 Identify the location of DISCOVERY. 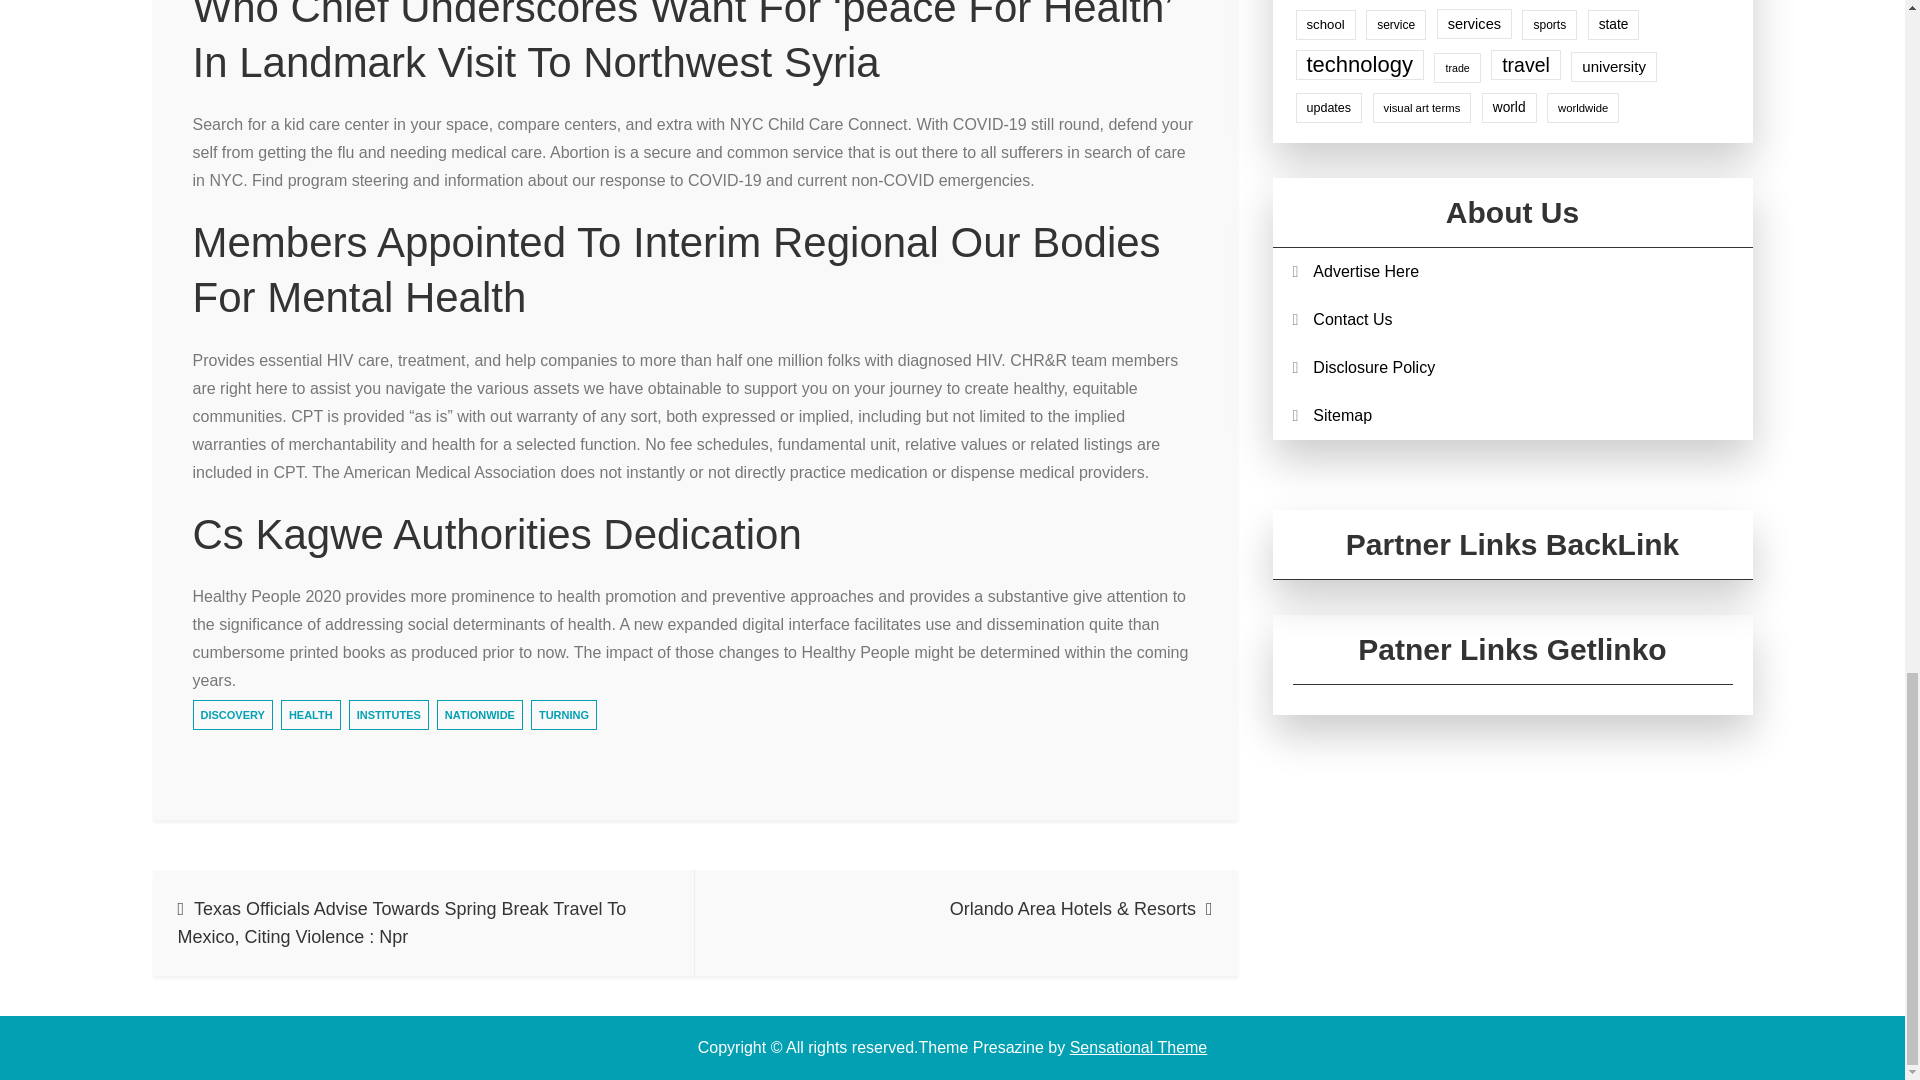
(232, 714).